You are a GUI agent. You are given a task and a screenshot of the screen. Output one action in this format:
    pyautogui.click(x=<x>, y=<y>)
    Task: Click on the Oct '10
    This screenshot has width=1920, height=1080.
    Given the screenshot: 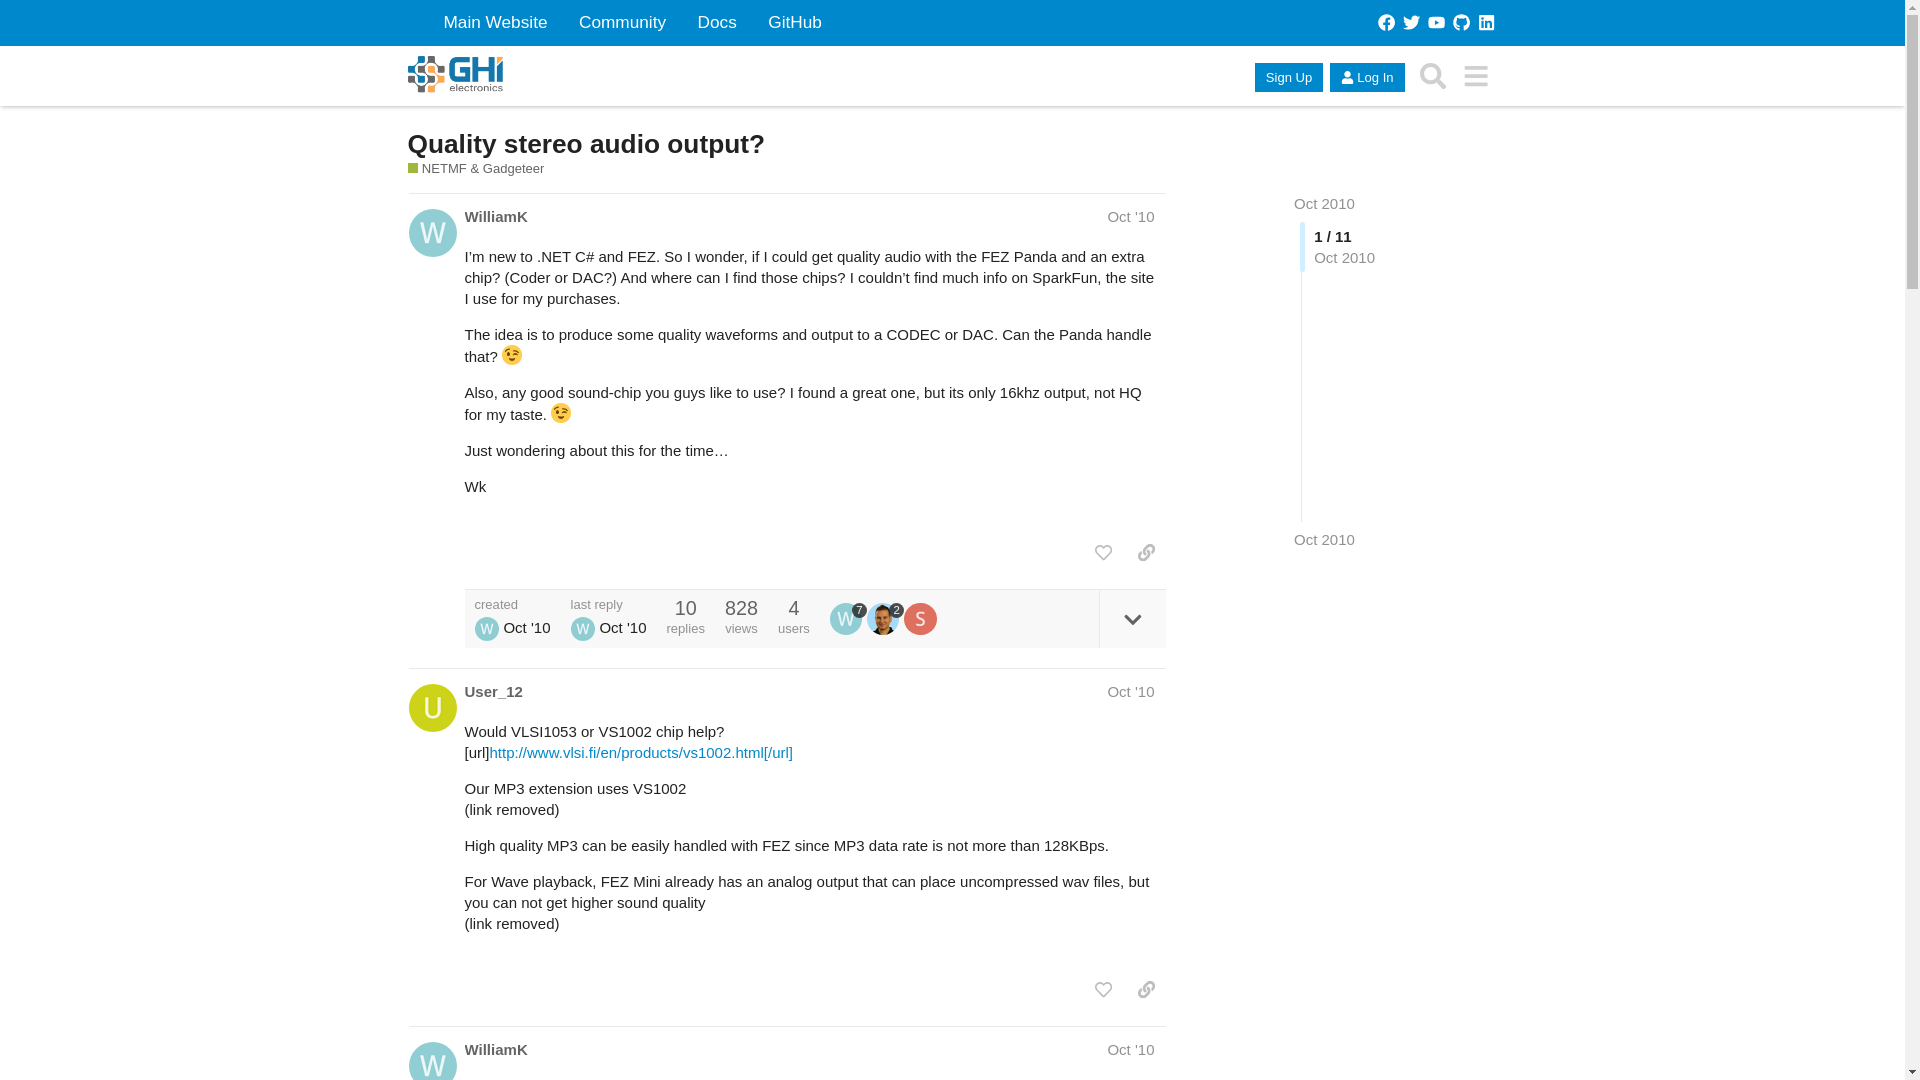 What is the action you would take?
    pyautogui.click(x=1130, y=216)
    